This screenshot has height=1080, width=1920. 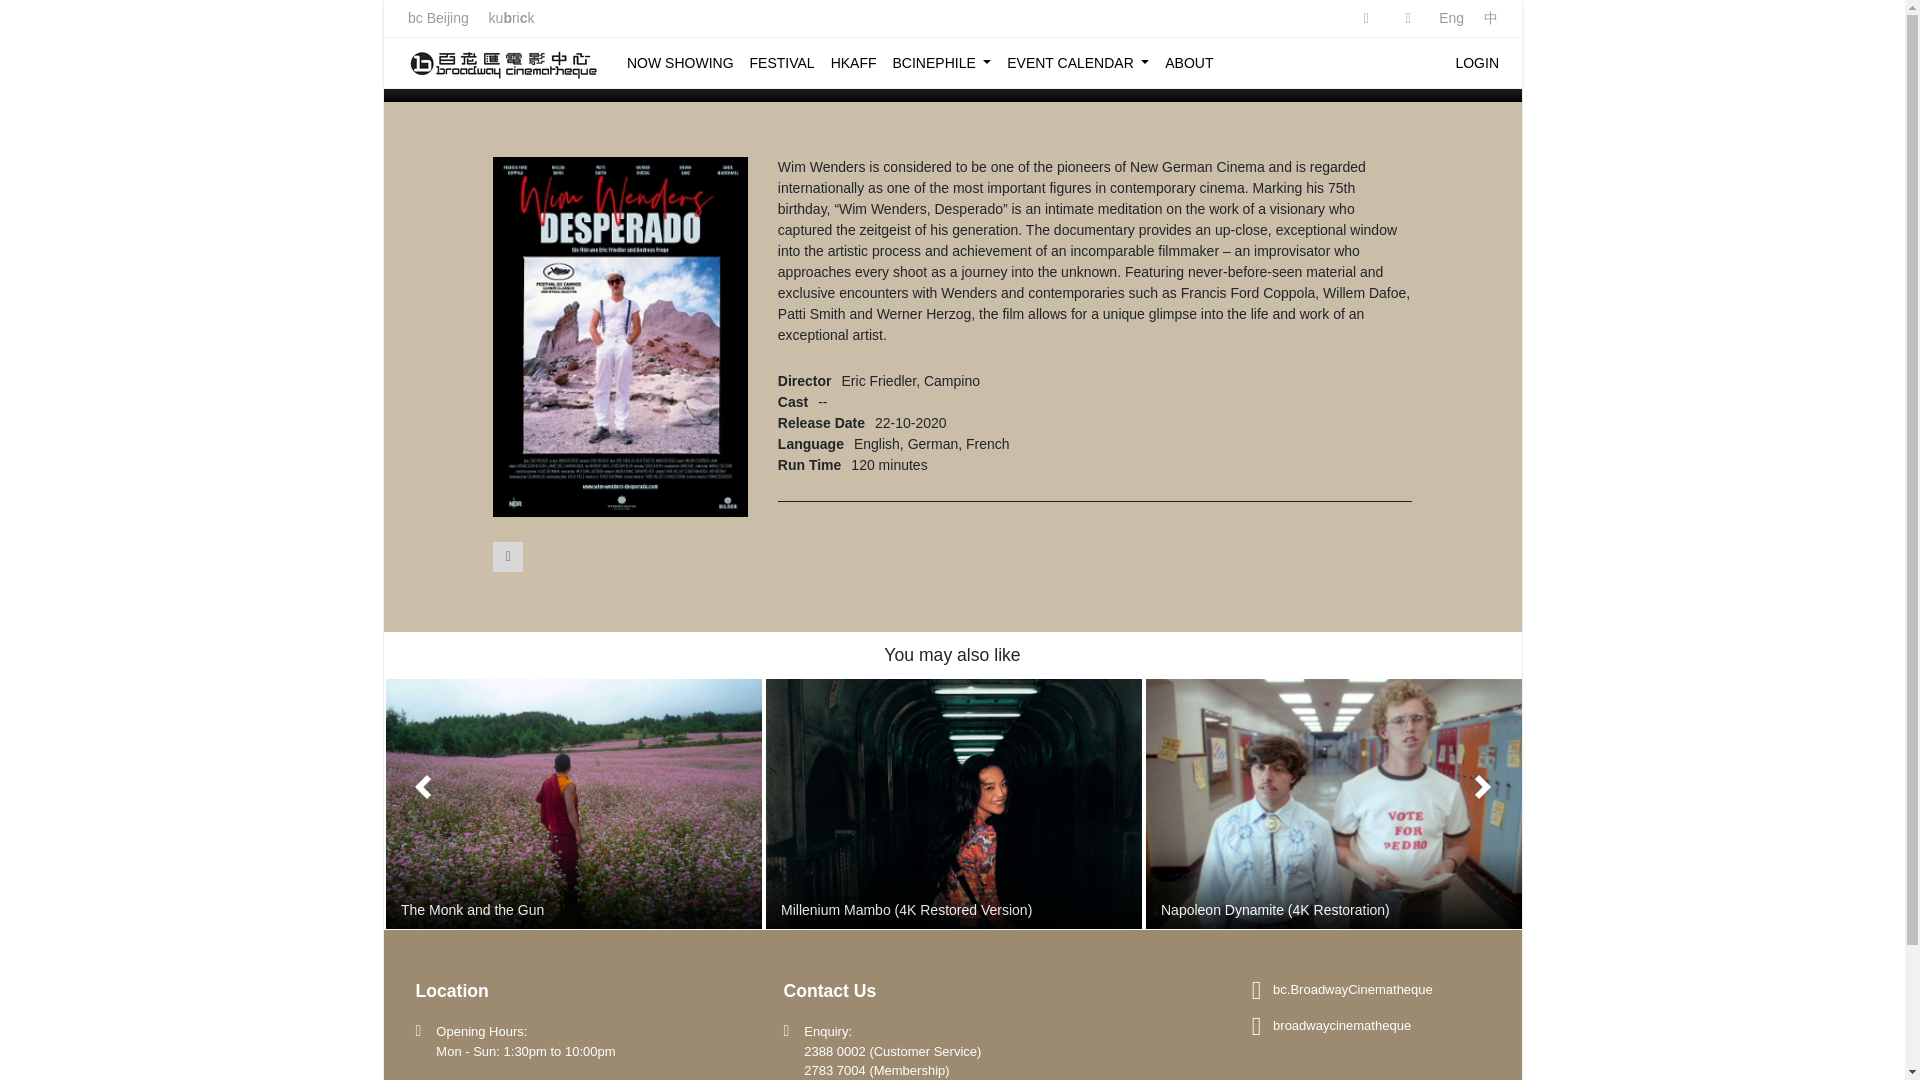 I want to click on ABOUT, so click(x=1189, y=62).